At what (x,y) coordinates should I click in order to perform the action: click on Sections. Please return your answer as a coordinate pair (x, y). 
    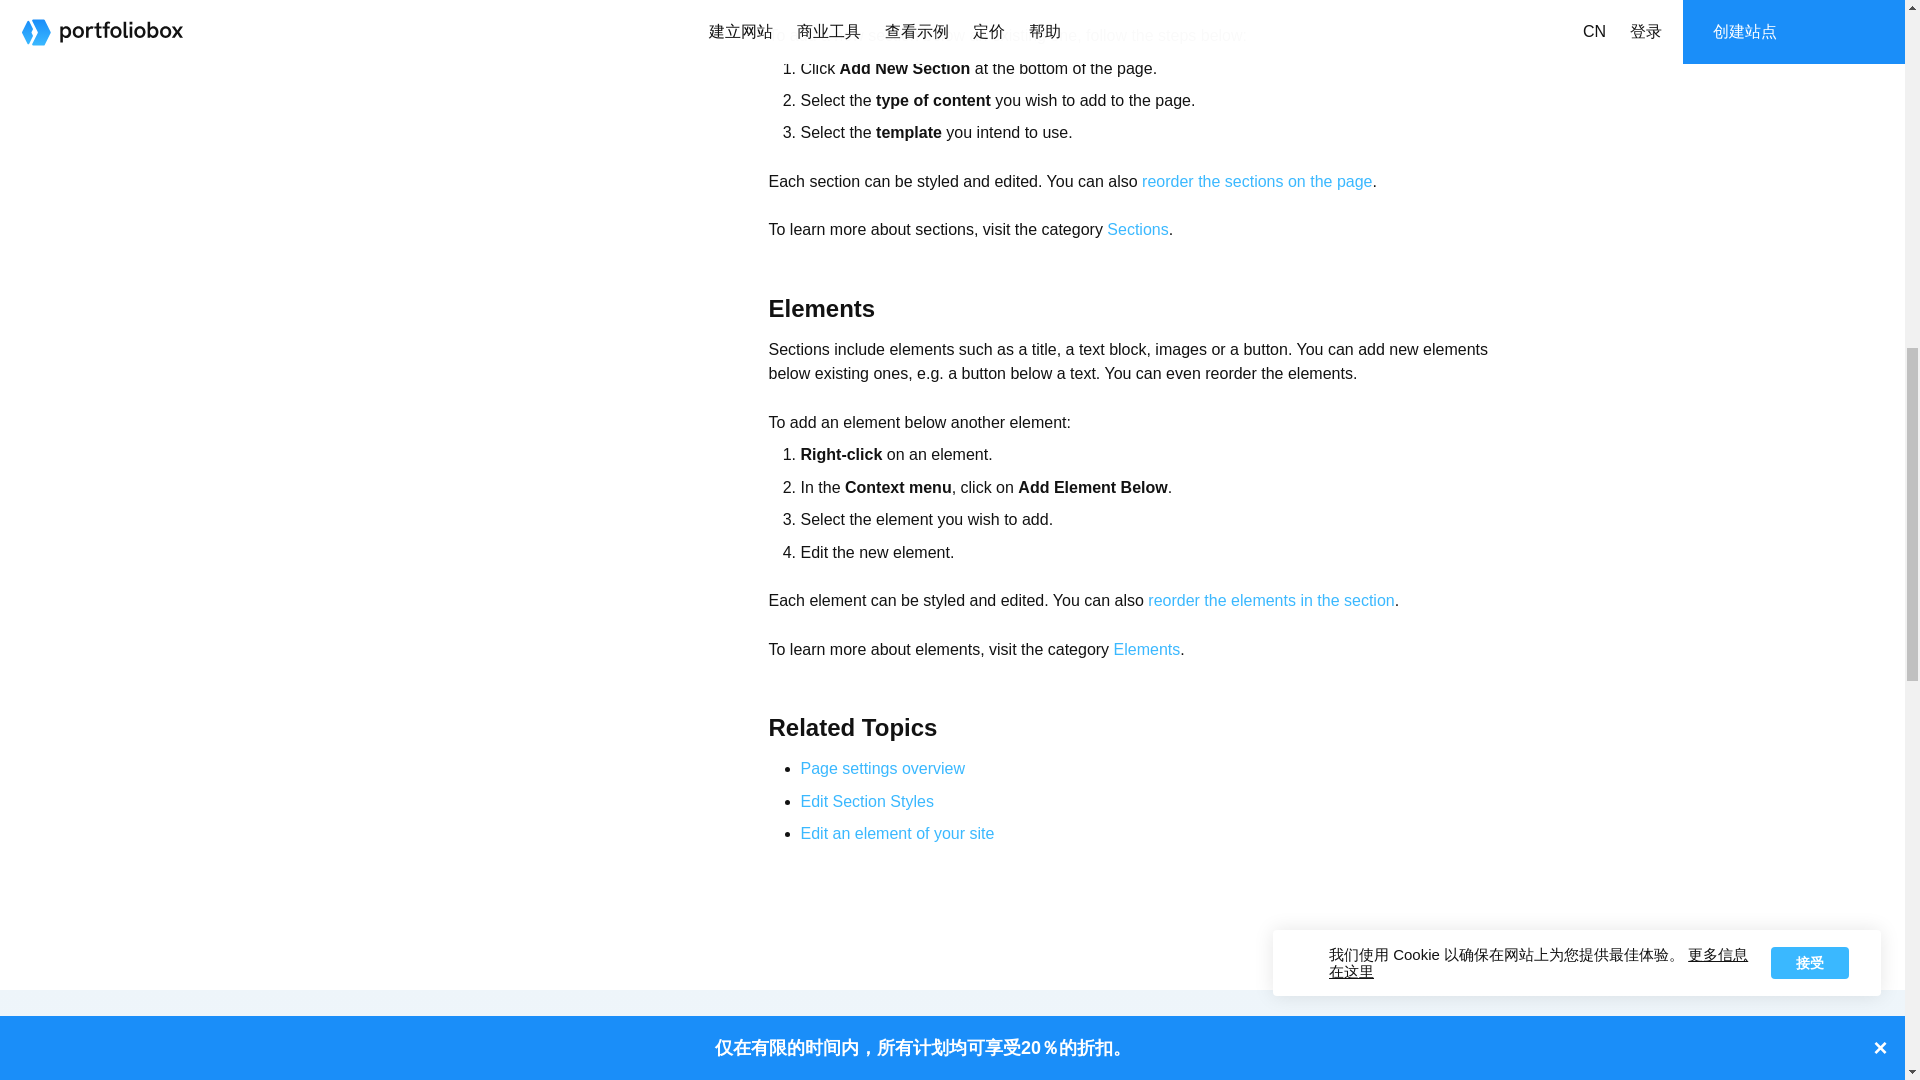
    Looking at the image, I should click on (1137, 229).